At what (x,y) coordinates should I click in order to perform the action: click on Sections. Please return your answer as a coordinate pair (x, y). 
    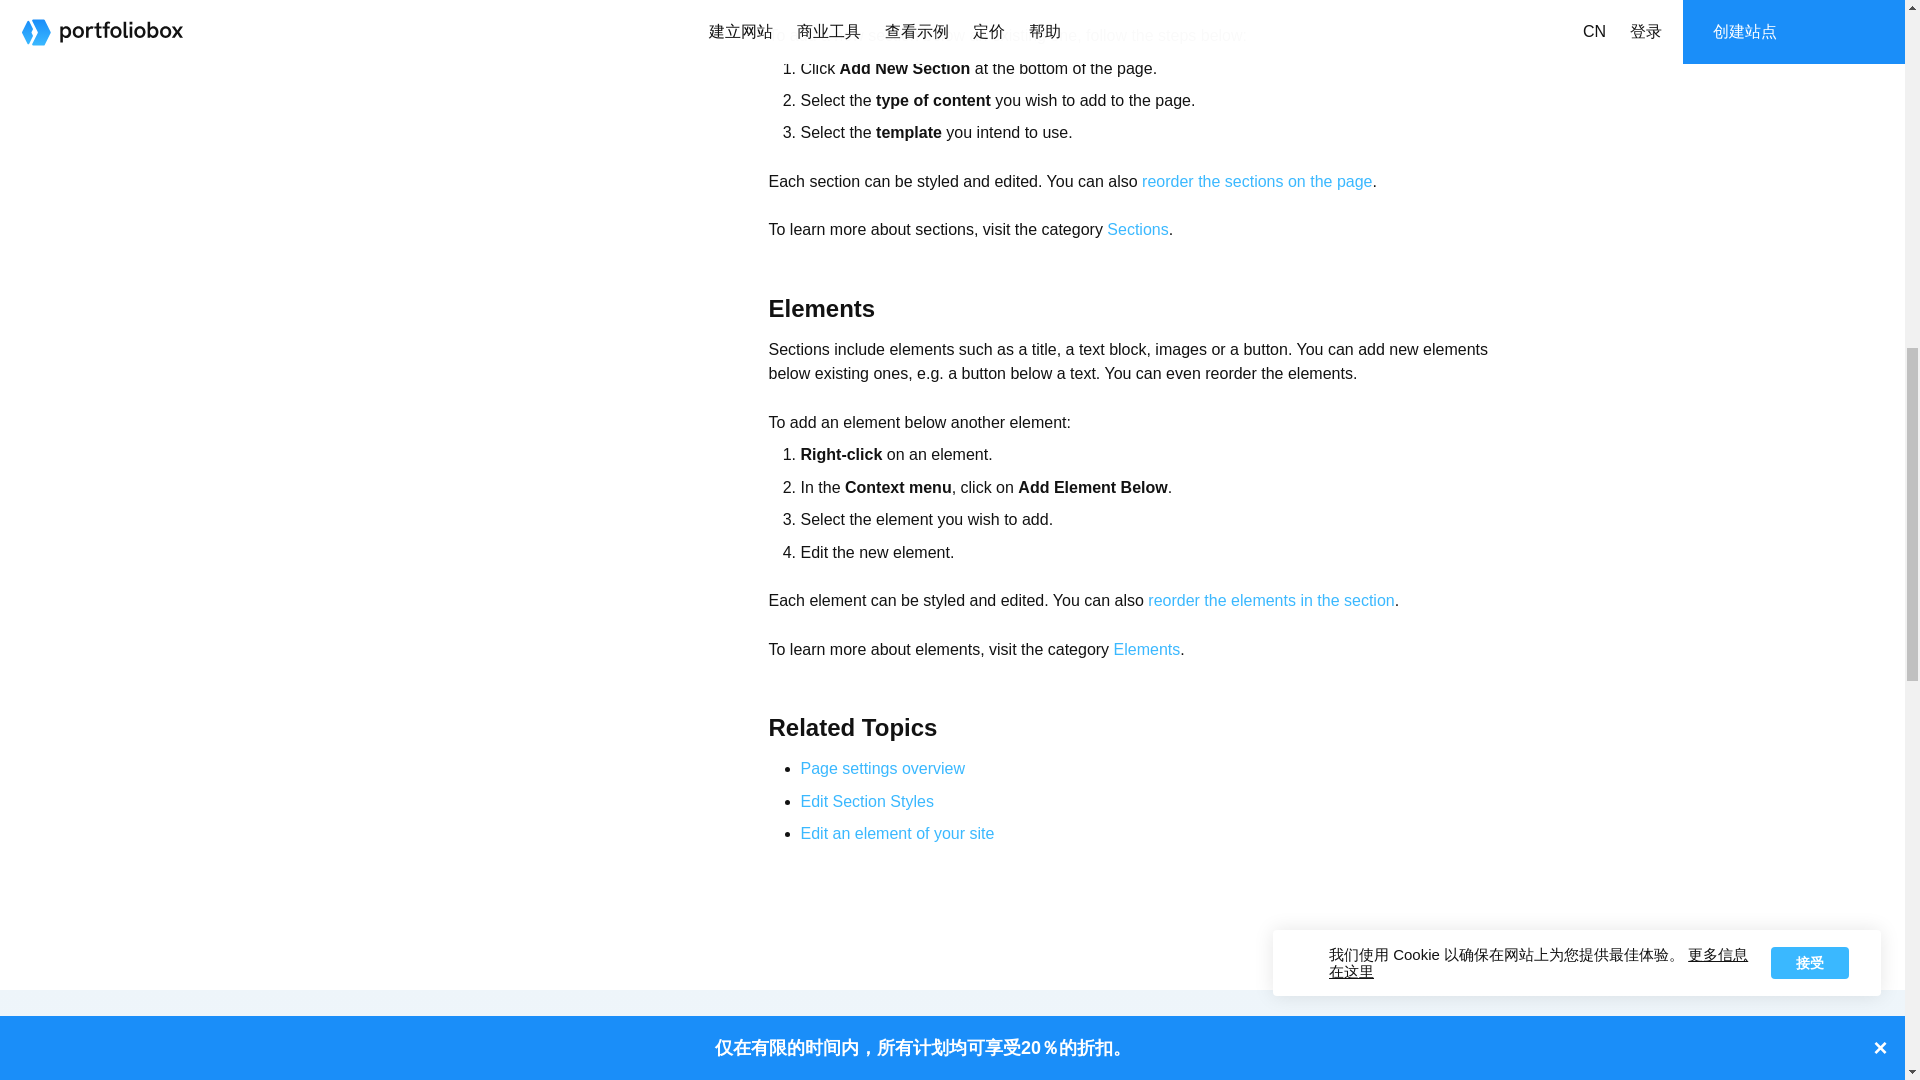
    Looking at the image, I should click on (1137, 229).